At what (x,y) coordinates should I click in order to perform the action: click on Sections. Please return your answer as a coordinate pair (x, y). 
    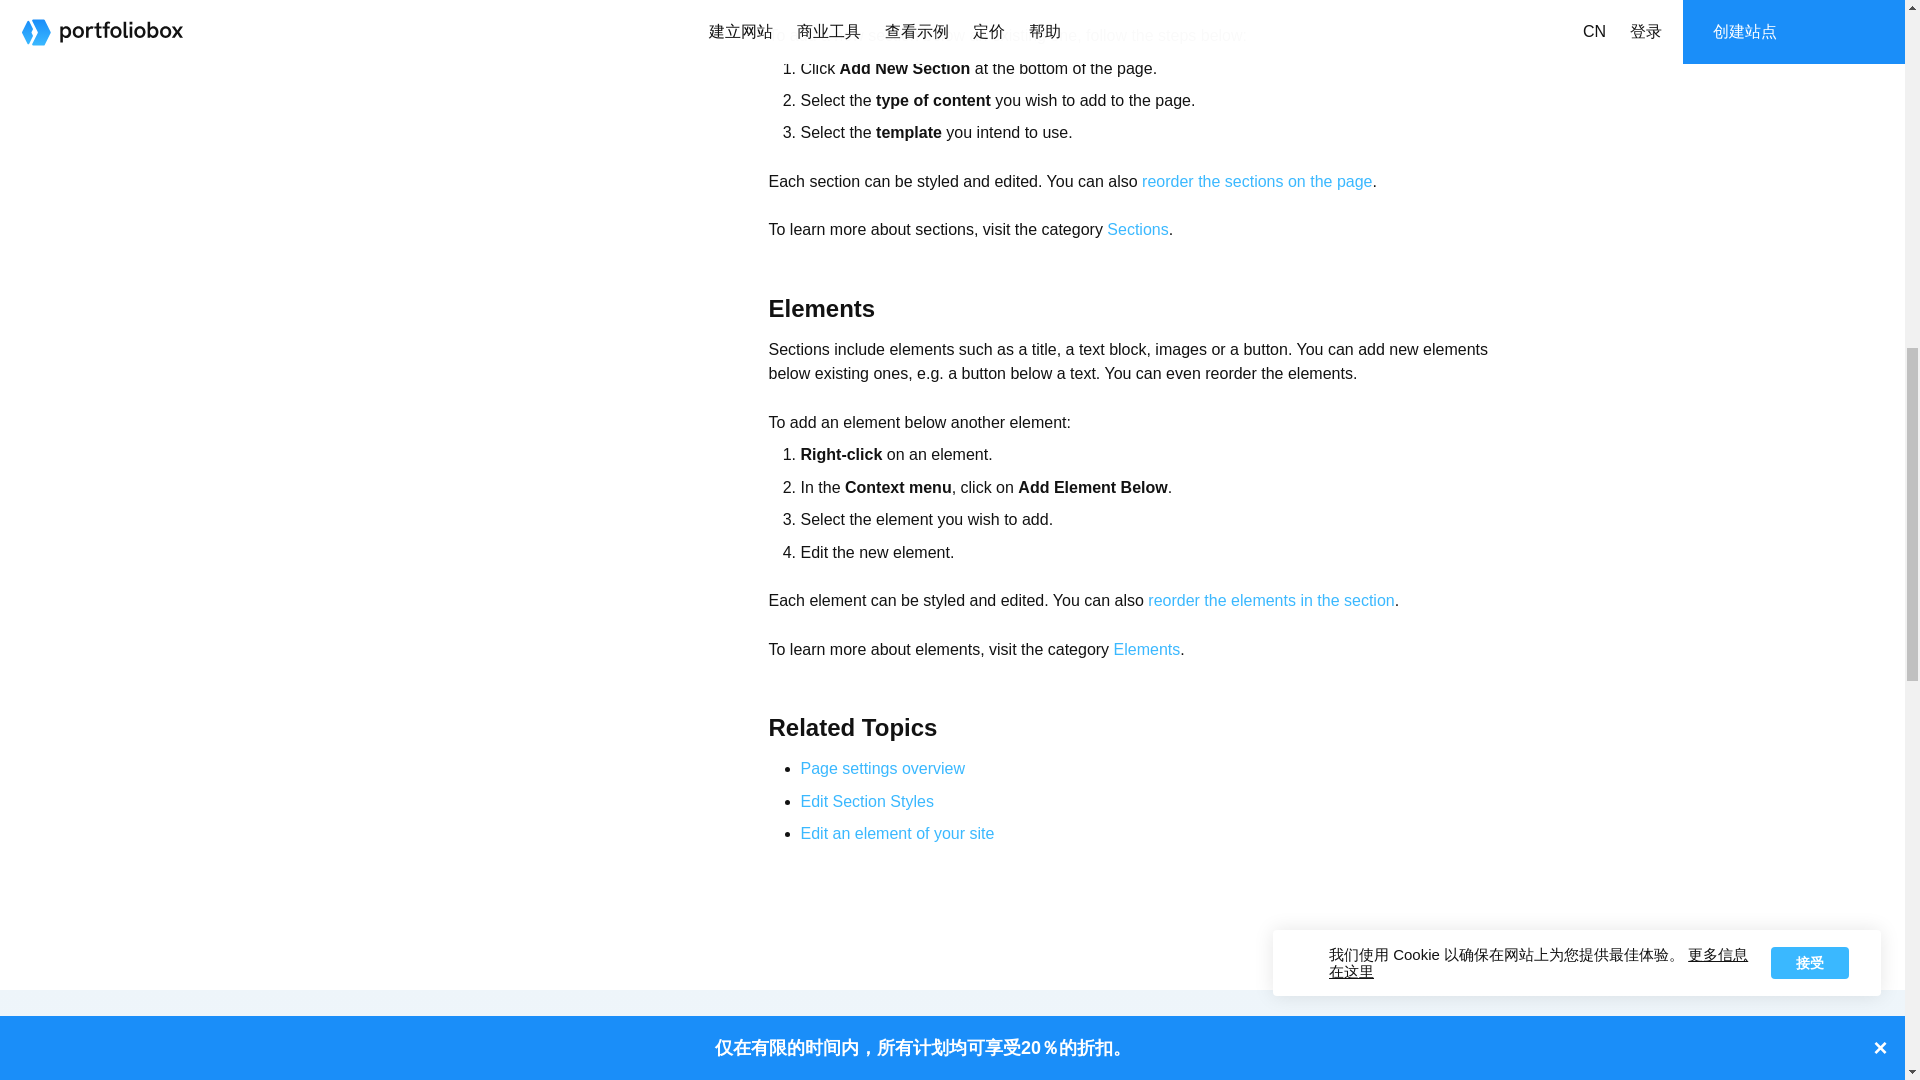
    Looking at the image, I should click on (1137, 229).